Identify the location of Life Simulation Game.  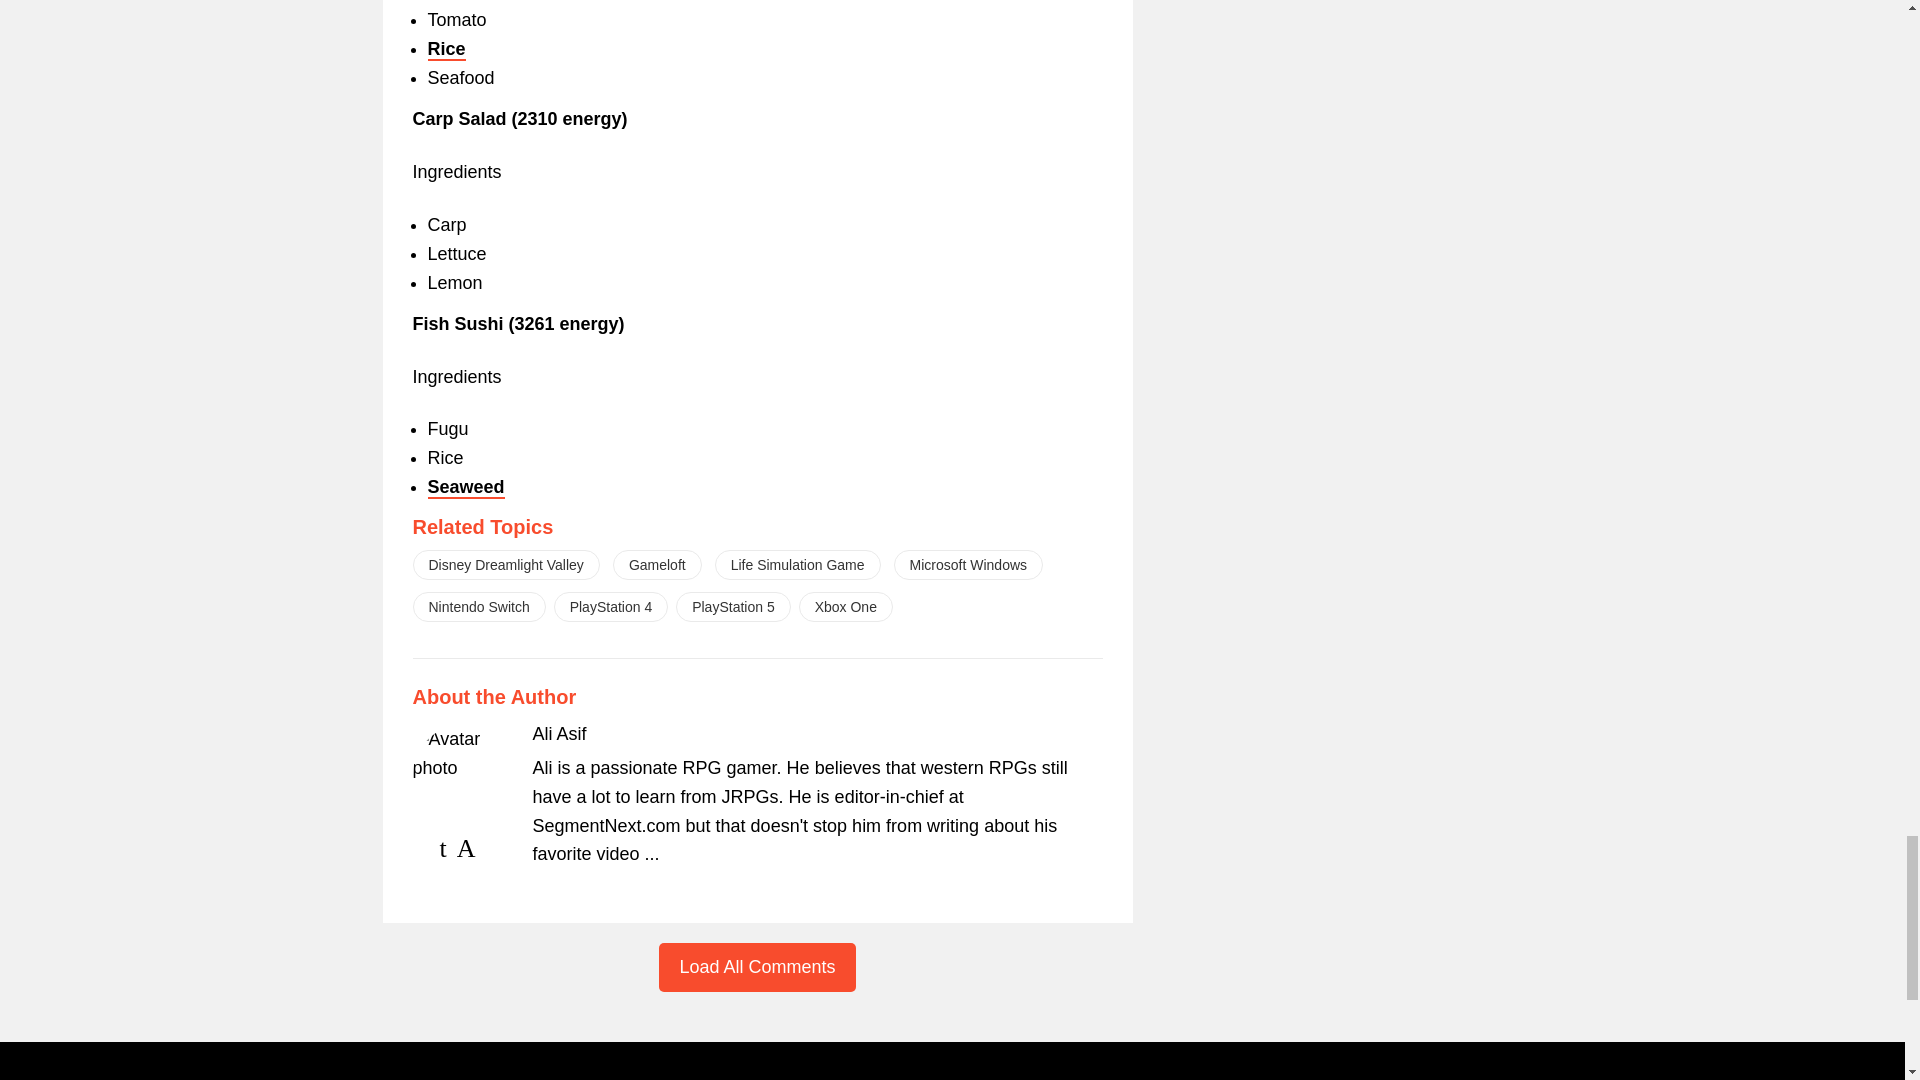
(798, 564).